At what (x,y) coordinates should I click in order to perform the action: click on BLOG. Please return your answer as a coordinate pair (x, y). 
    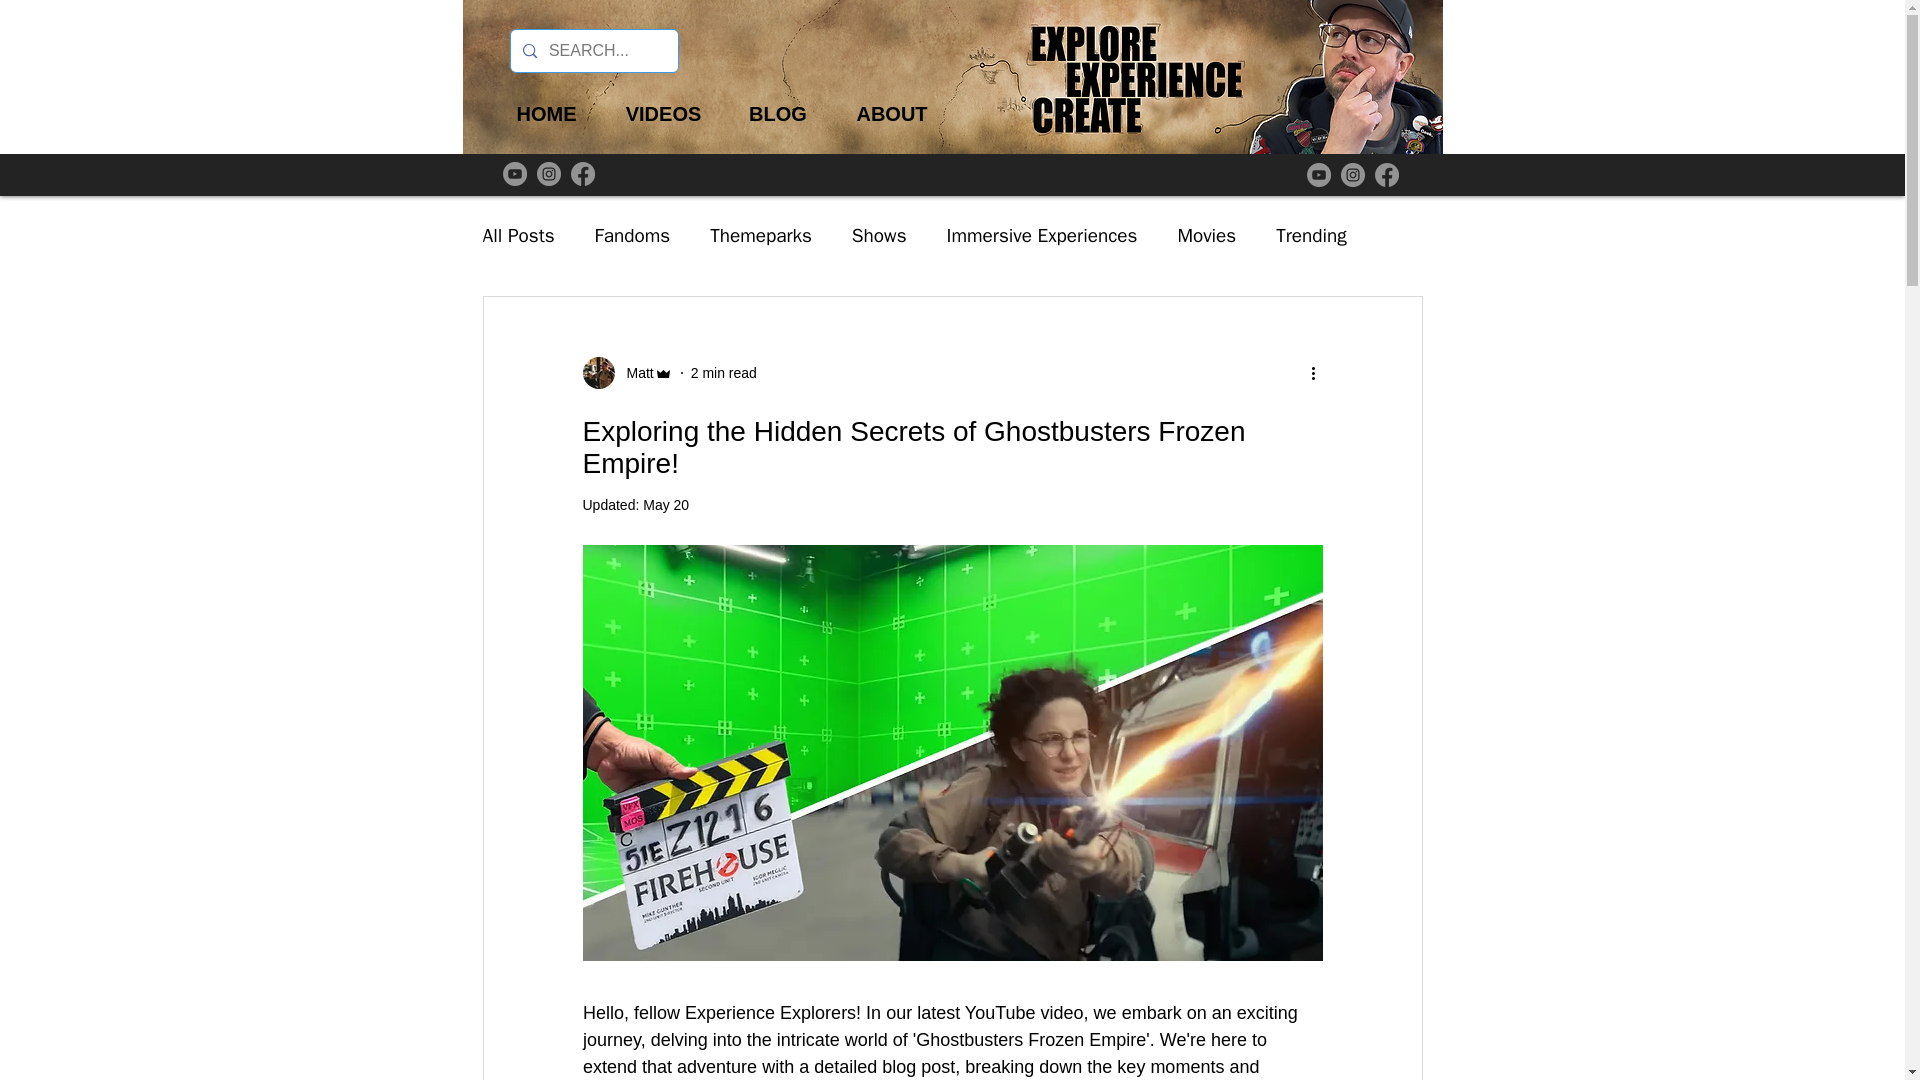
    Looking at the image, I should click on (777, 114).